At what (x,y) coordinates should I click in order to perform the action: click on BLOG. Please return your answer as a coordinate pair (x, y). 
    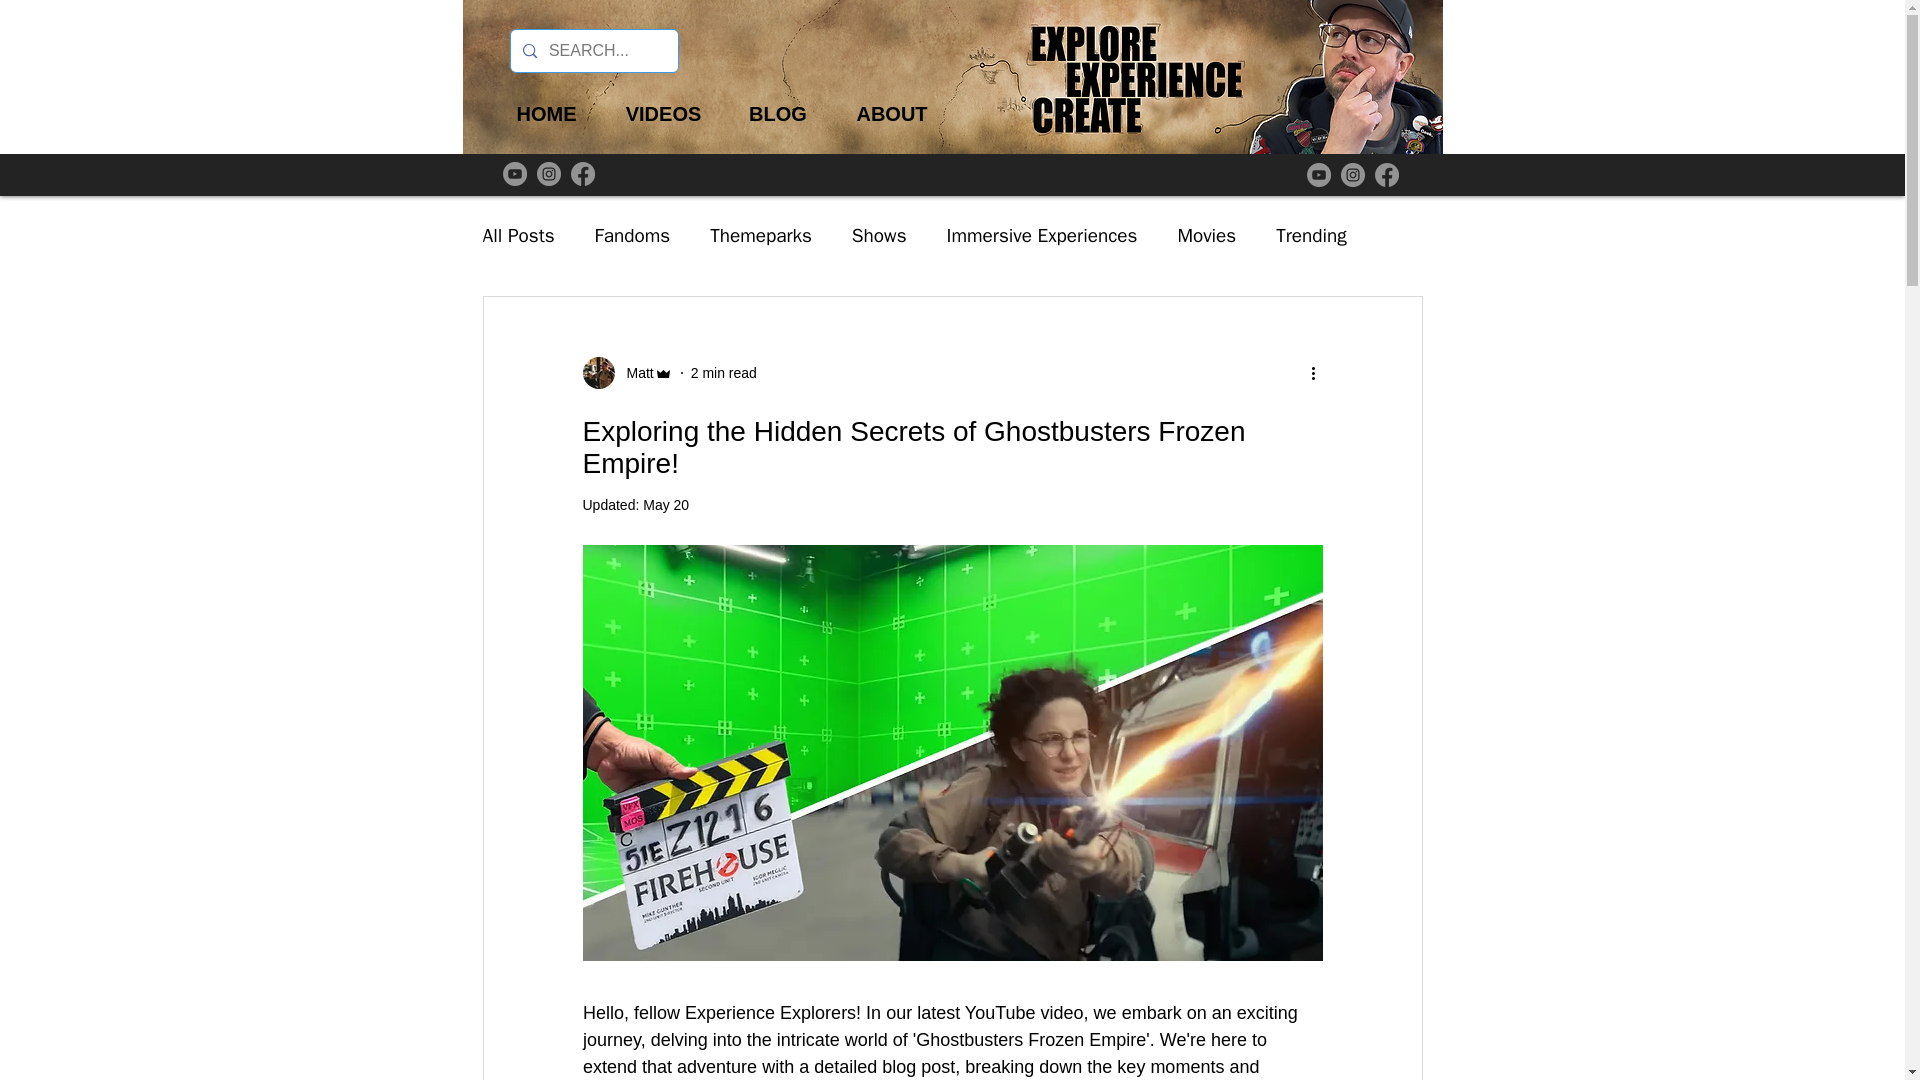
    Looking at the image, I should click on (777, 114).